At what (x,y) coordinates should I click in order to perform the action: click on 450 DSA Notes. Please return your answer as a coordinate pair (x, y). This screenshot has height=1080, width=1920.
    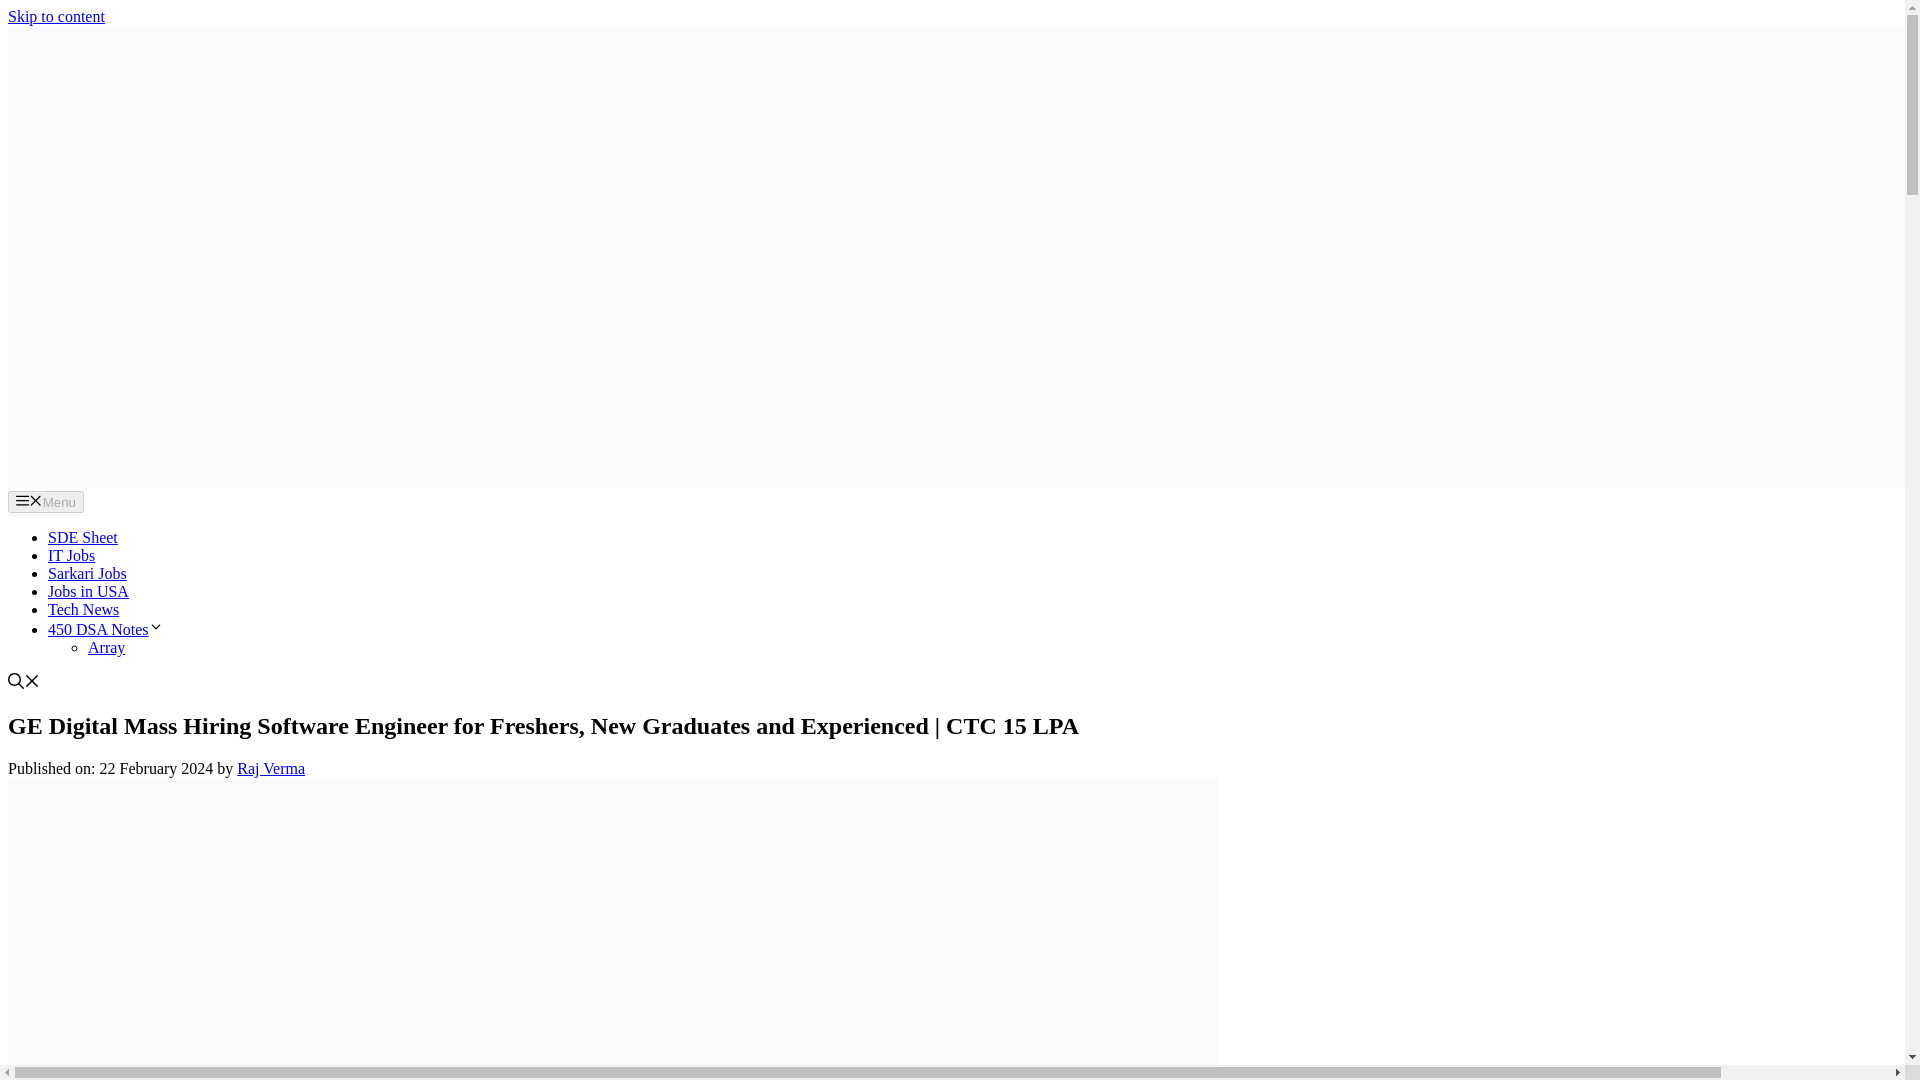
    Looking at the image, I should click on (106, 630).